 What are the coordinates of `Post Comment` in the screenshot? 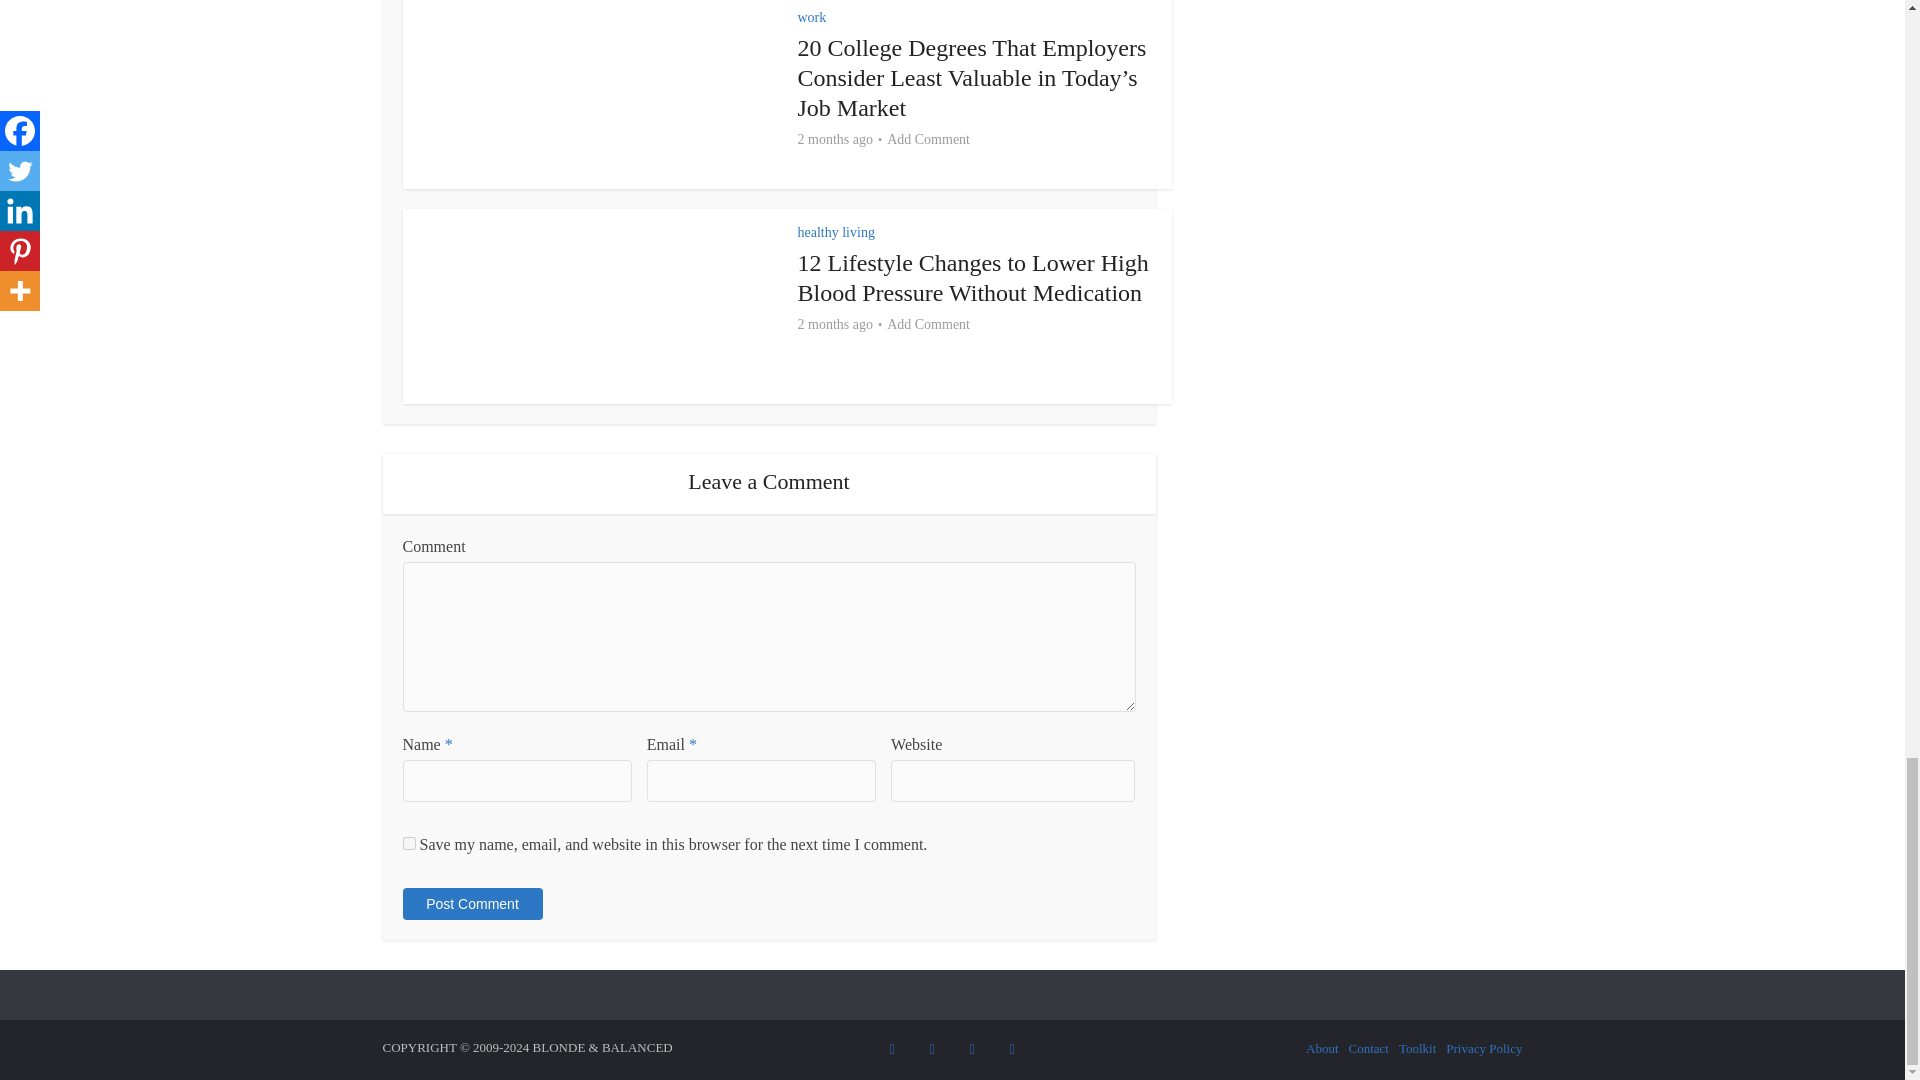 It's located at (471, 904).